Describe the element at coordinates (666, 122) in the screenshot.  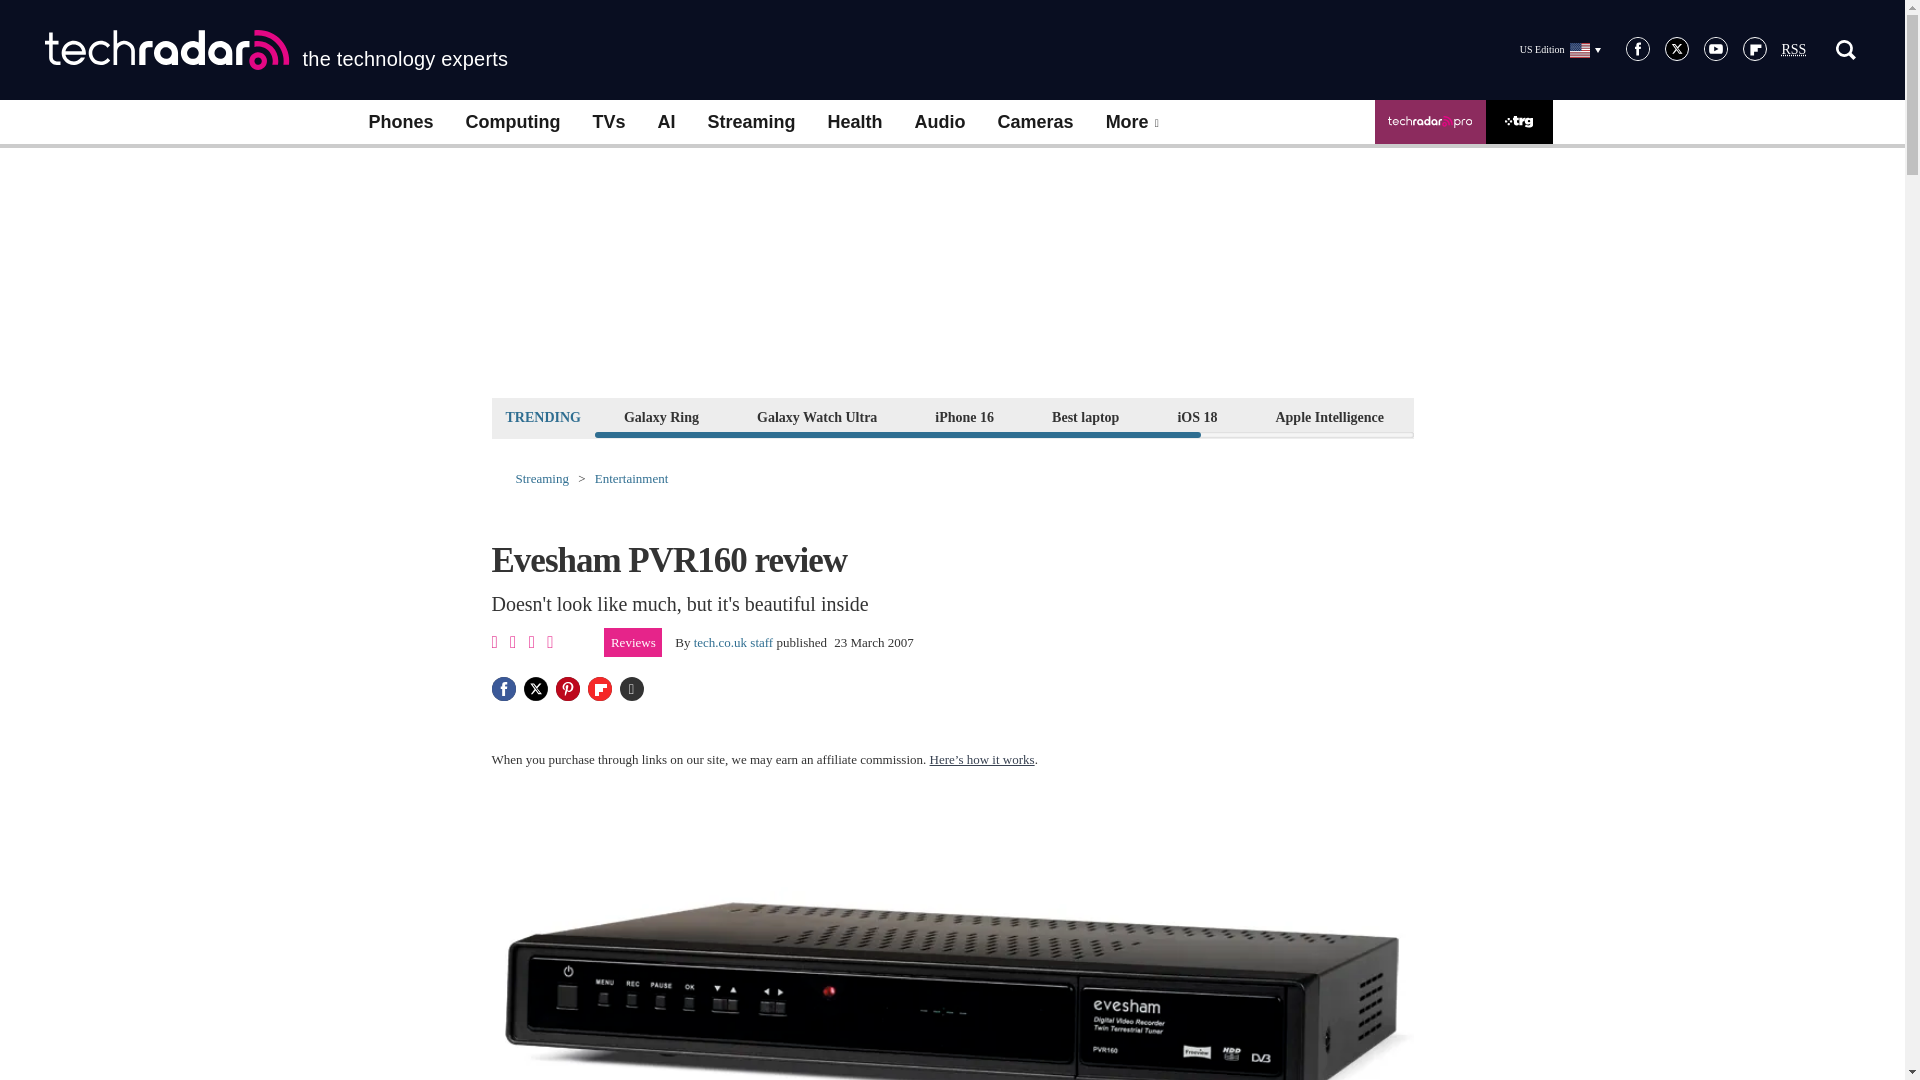
I see `AI` at that location.